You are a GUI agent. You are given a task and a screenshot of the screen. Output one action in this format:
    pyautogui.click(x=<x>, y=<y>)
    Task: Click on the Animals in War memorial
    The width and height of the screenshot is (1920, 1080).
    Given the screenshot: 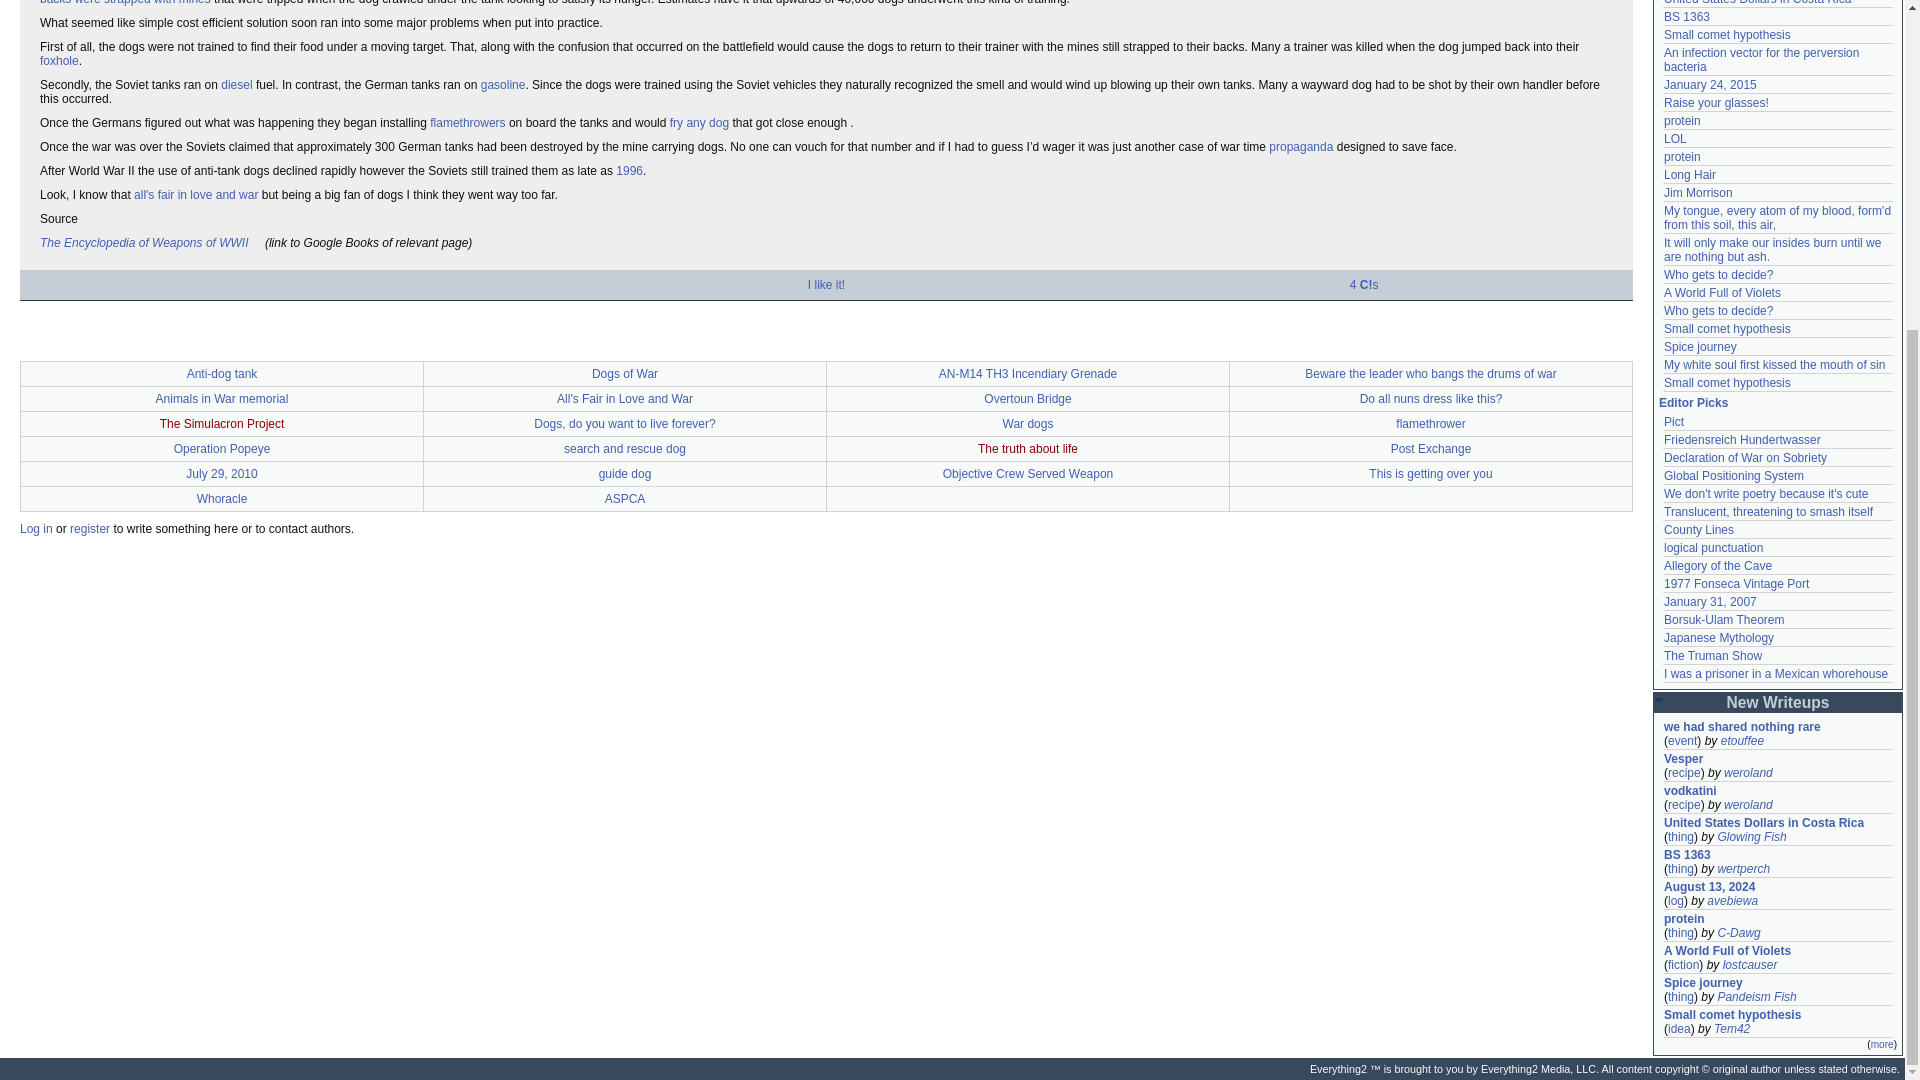 What is the action you would take?
    pyautogui.click(x=222, y=399)
    